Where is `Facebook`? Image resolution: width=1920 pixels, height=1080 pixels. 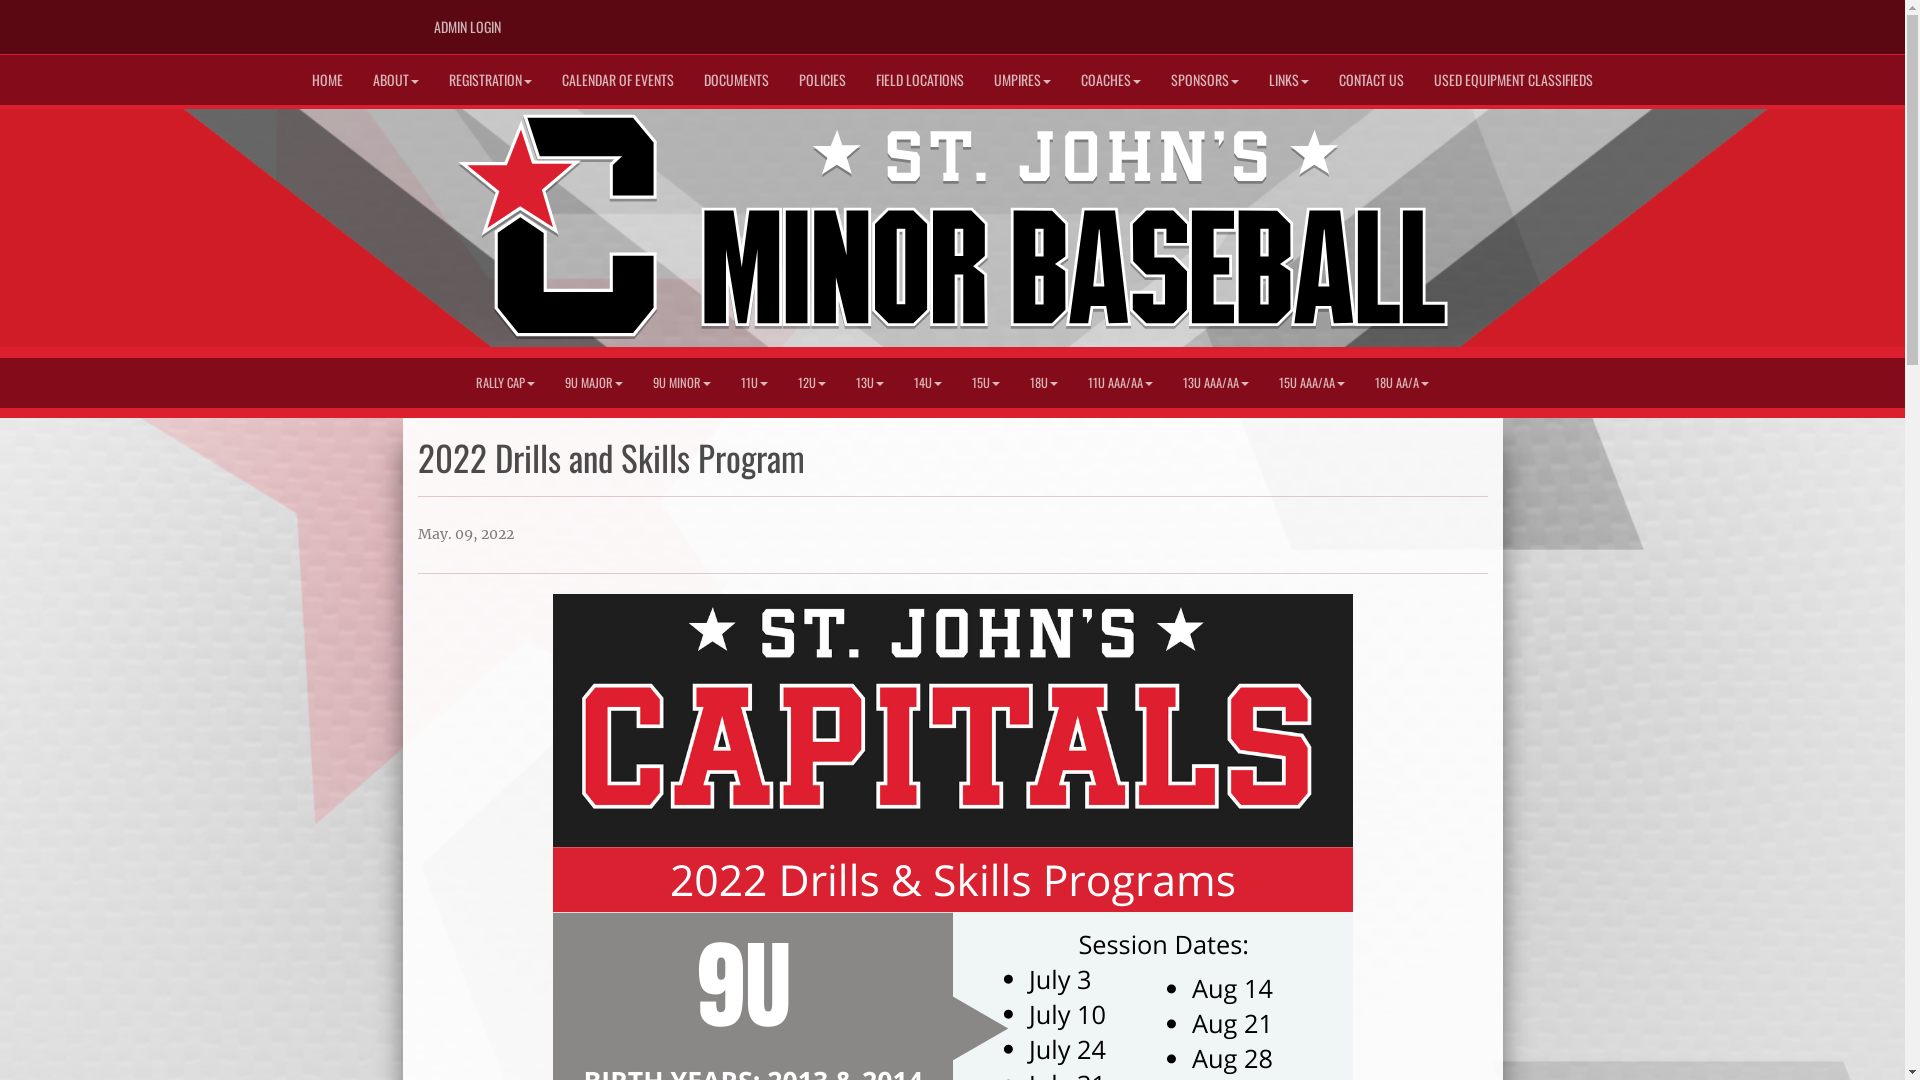 Facebook is located at coordinates (1400, 21).